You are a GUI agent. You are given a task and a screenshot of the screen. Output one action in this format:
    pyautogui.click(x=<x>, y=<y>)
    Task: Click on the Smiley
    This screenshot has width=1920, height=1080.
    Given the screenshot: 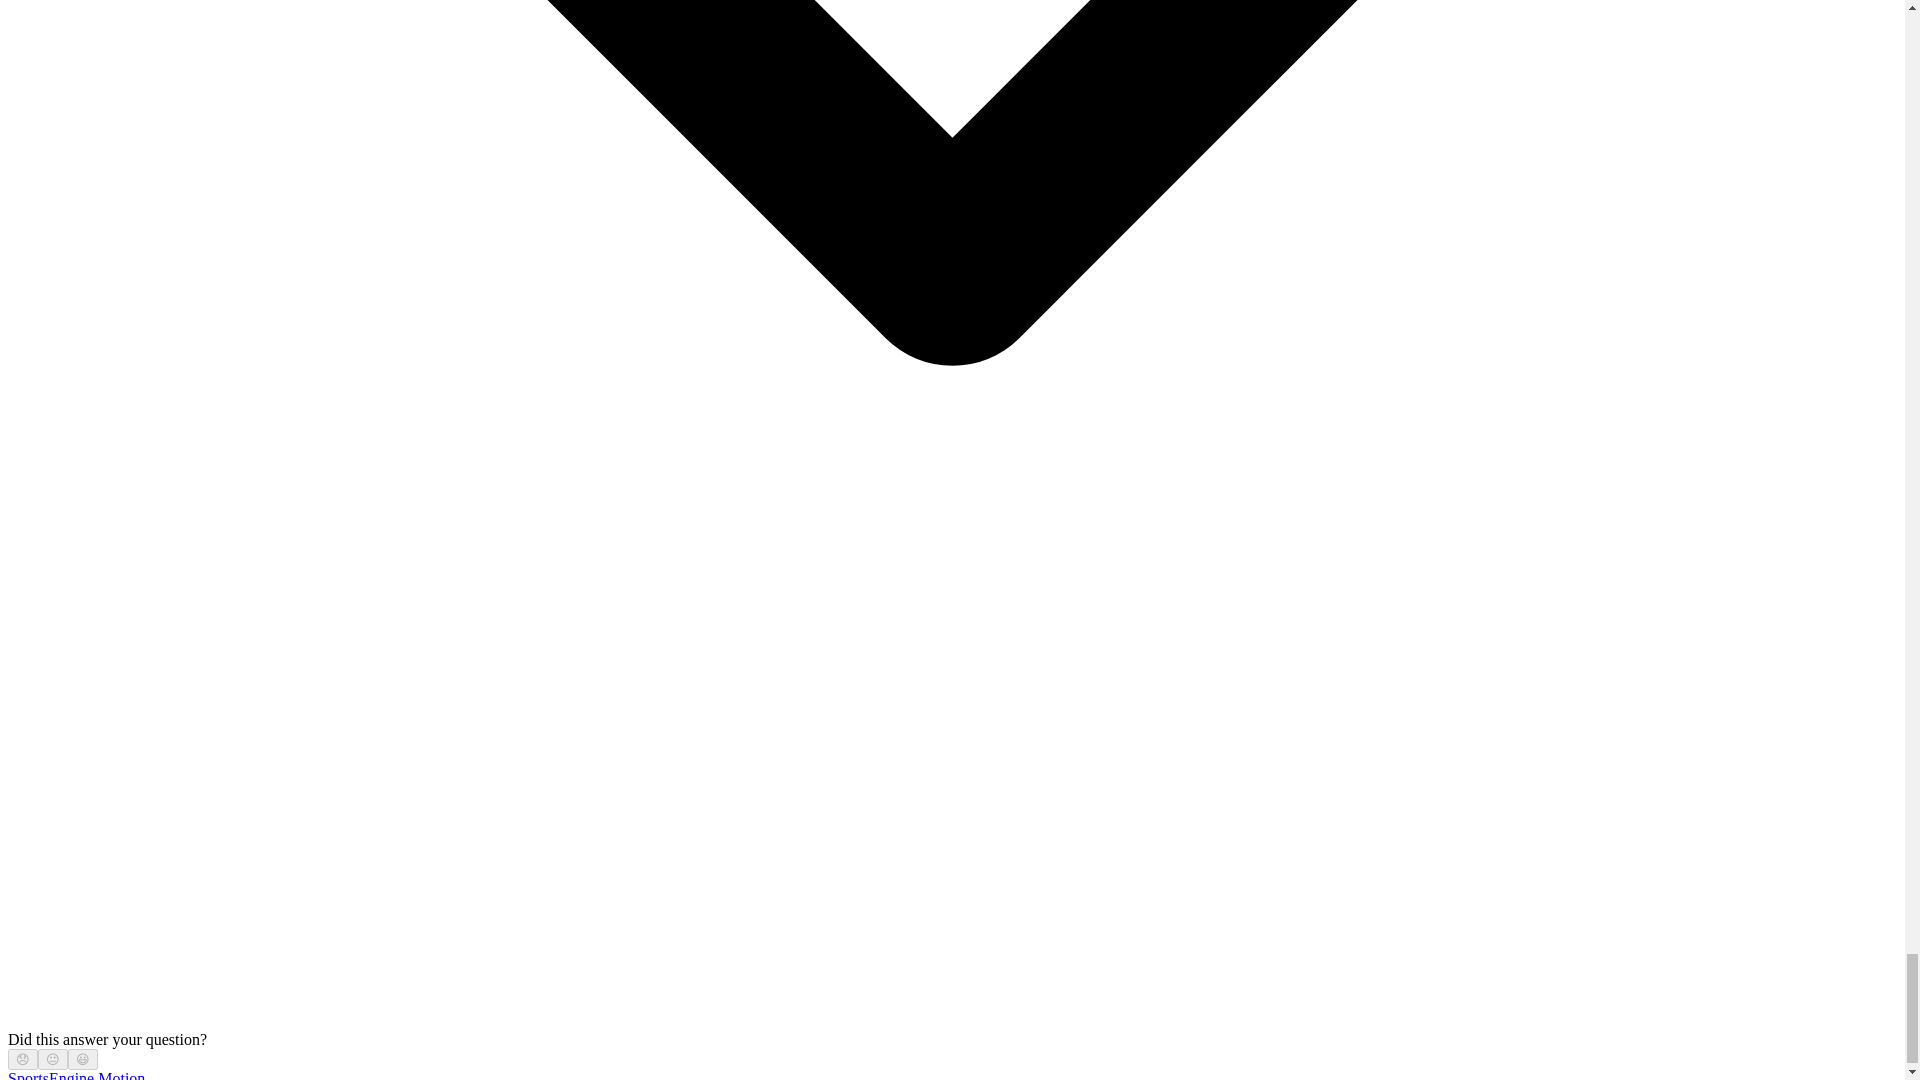 What is the action you would take?
    pyautogui.click(x=83, y=1059)
    